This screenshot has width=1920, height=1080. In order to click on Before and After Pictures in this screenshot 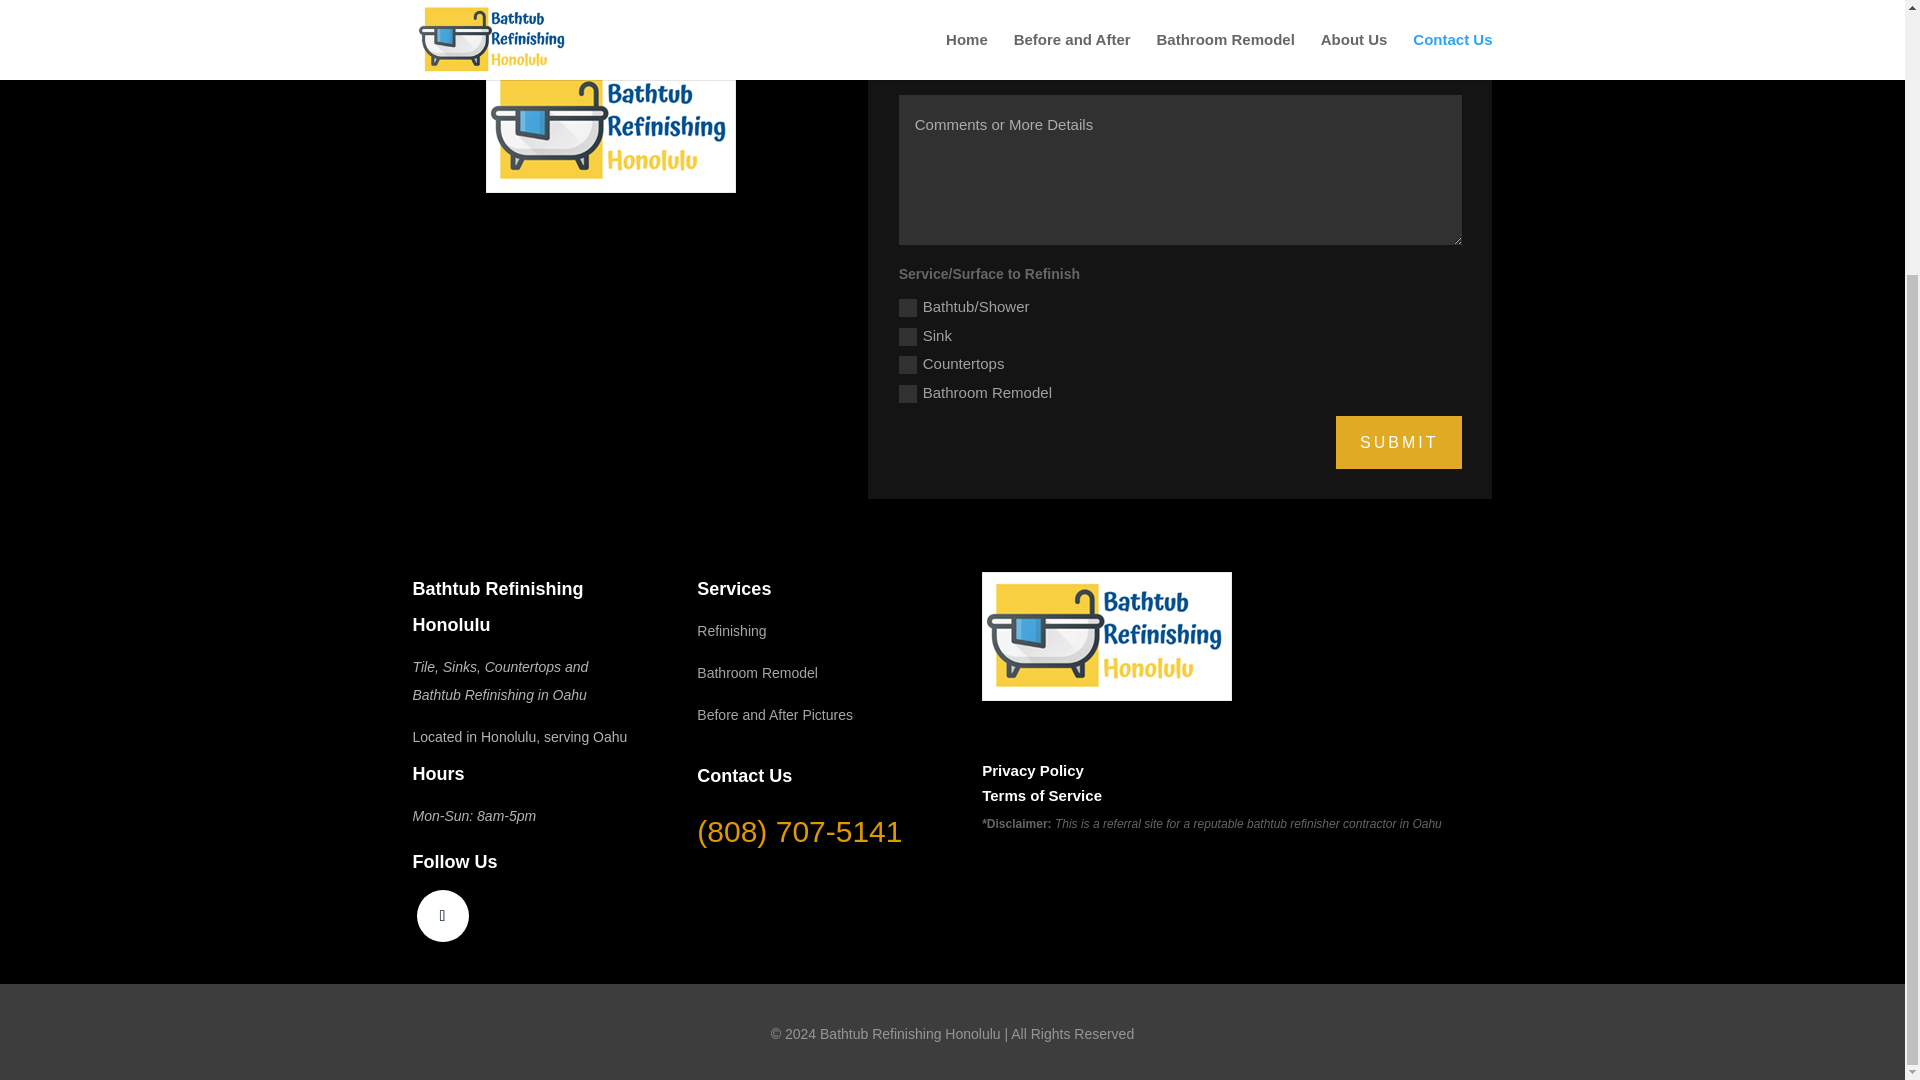, I will do `click(774, 714)`.